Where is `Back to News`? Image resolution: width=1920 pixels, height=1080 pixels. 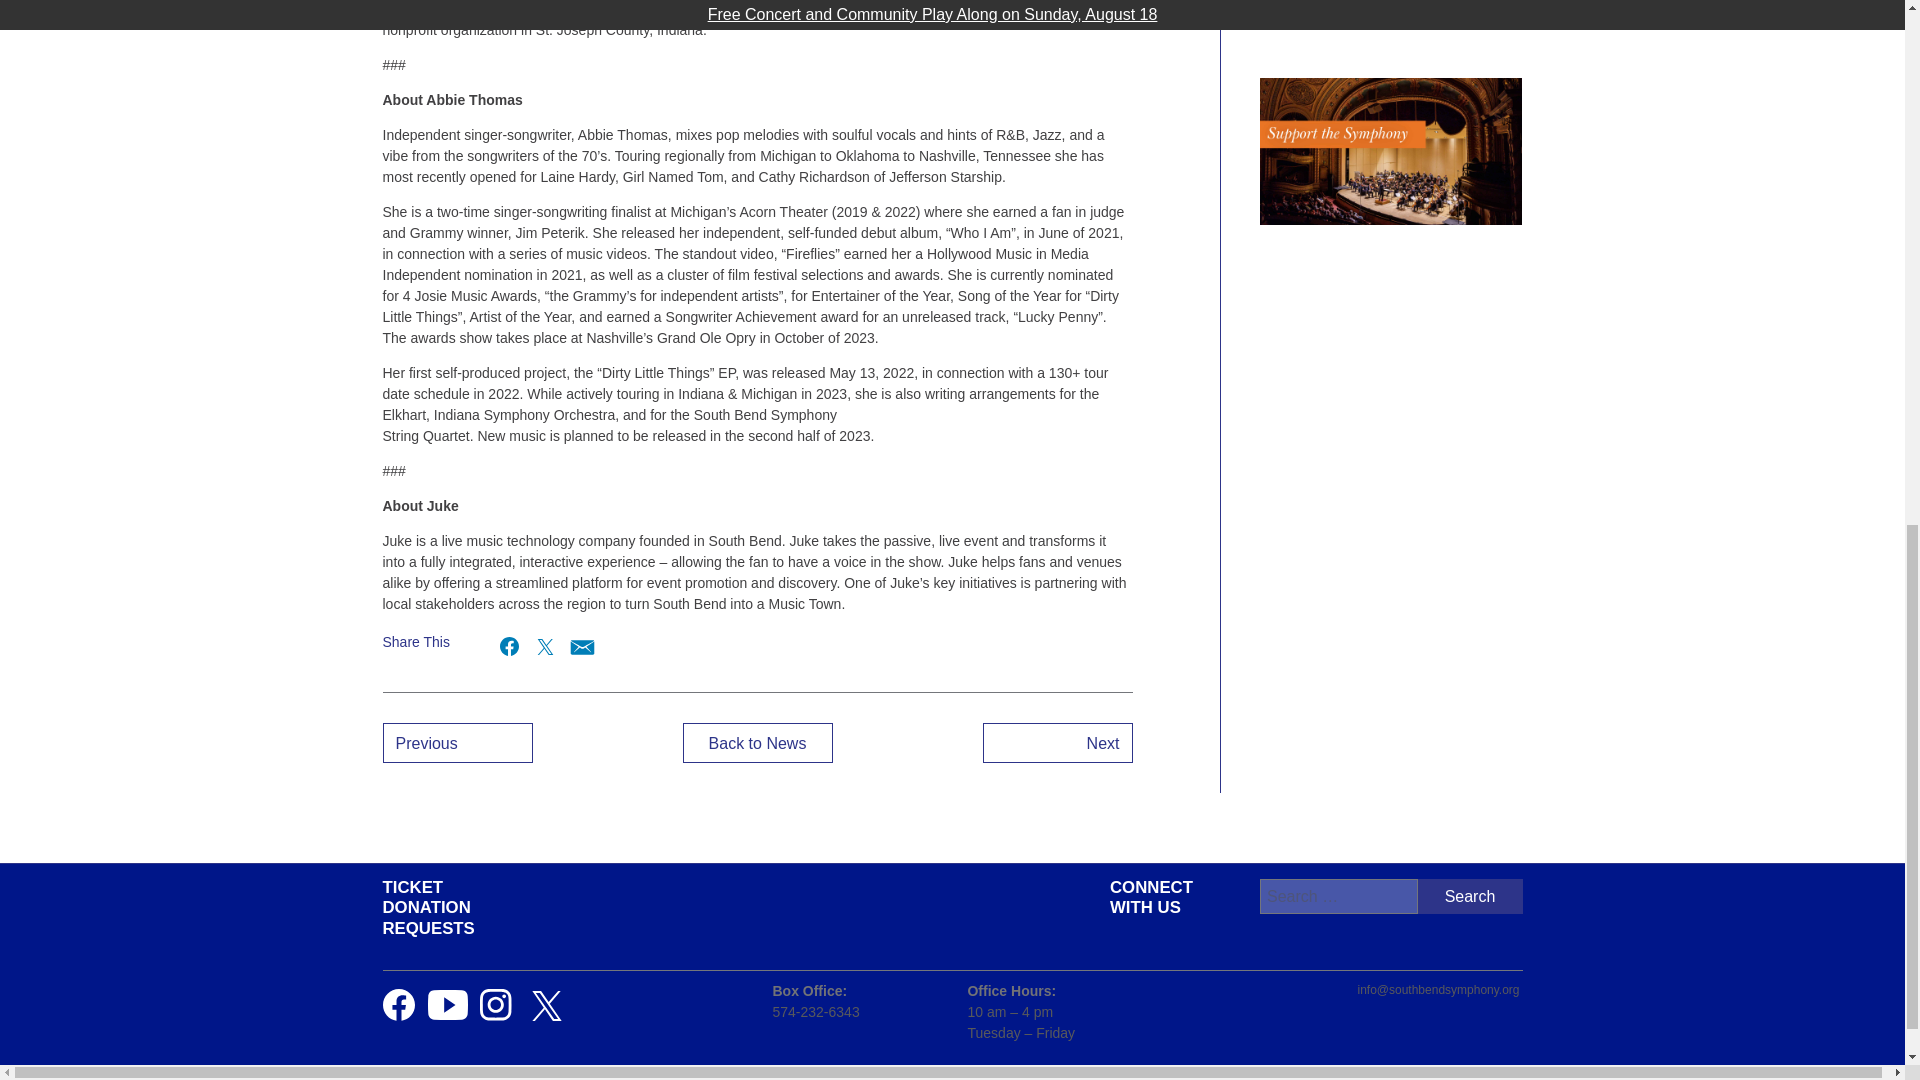
Back to News is located at coordinates (756, 742).